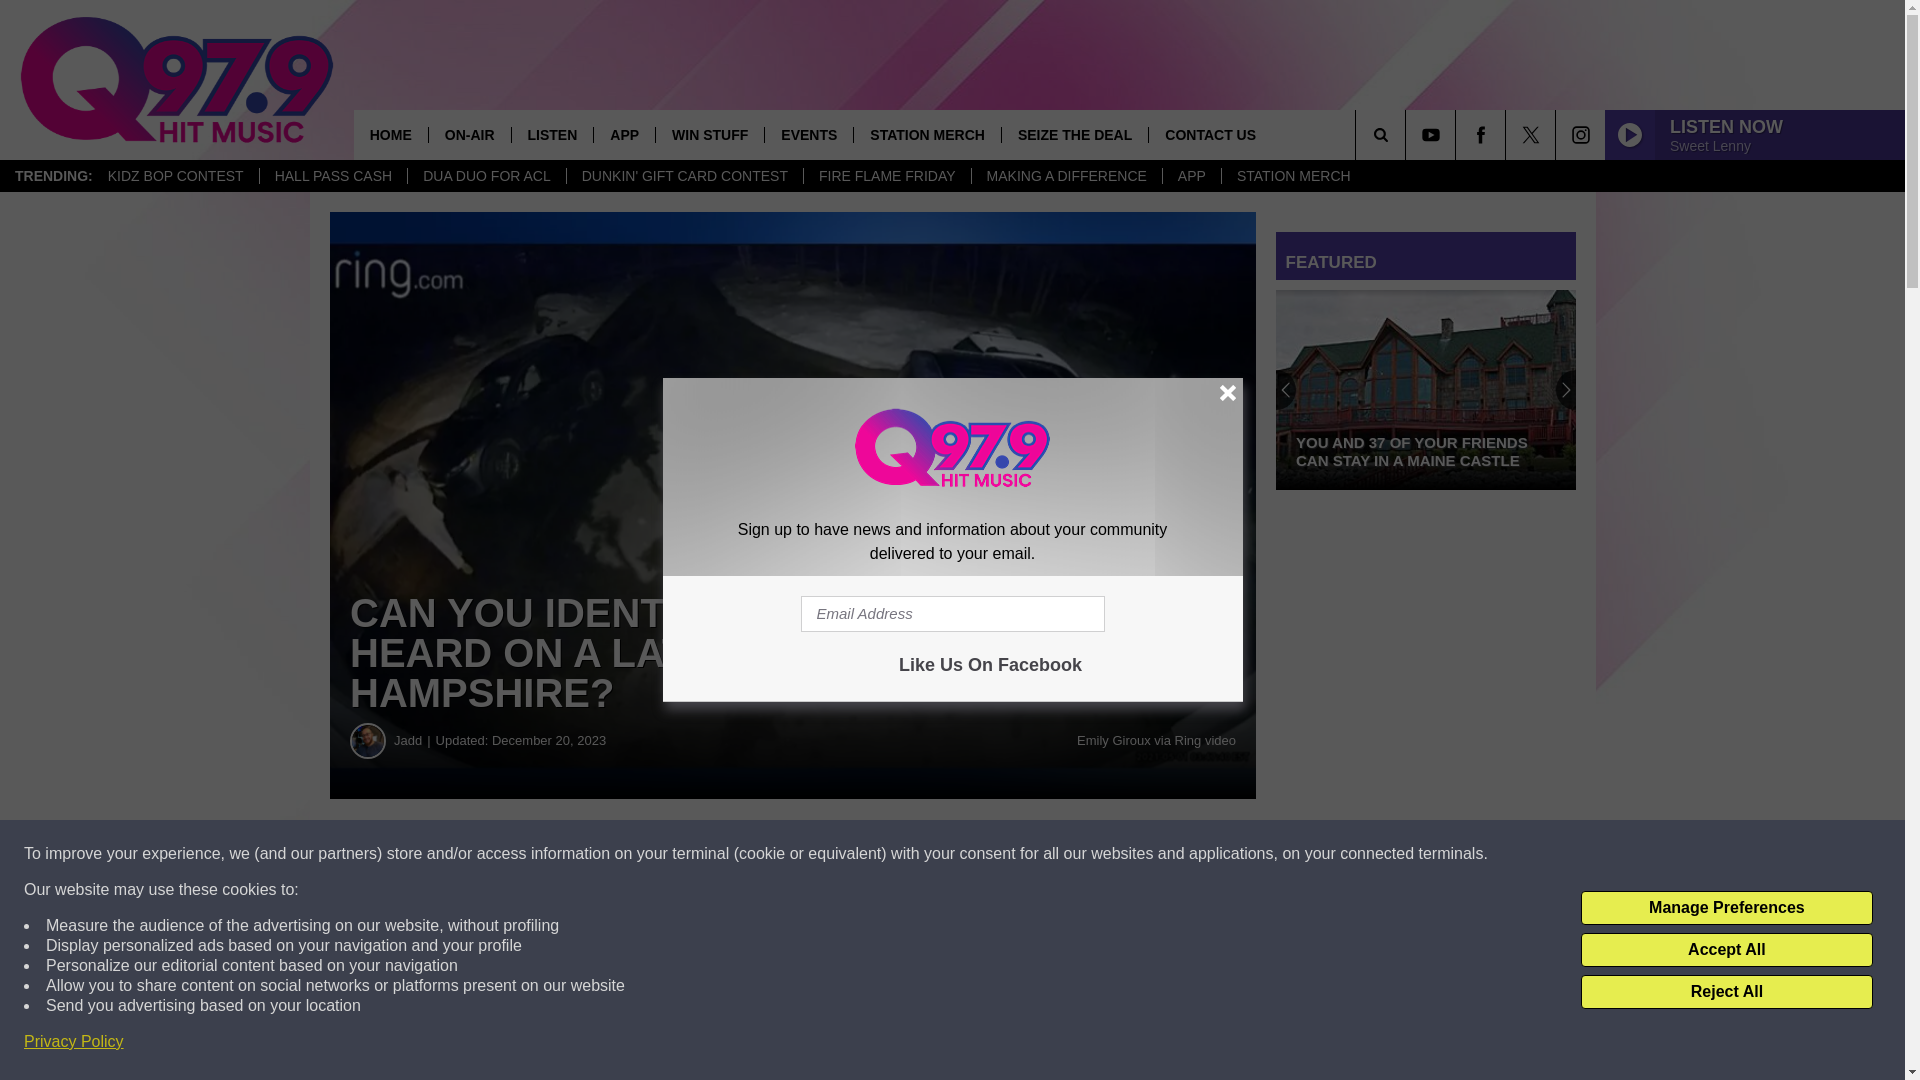 Image resolution: width=1920 pixels, height=1080 pixels. Describe the element at coordinates (978, 854) in the screenshot. I see `Share on Twitter` at that location.